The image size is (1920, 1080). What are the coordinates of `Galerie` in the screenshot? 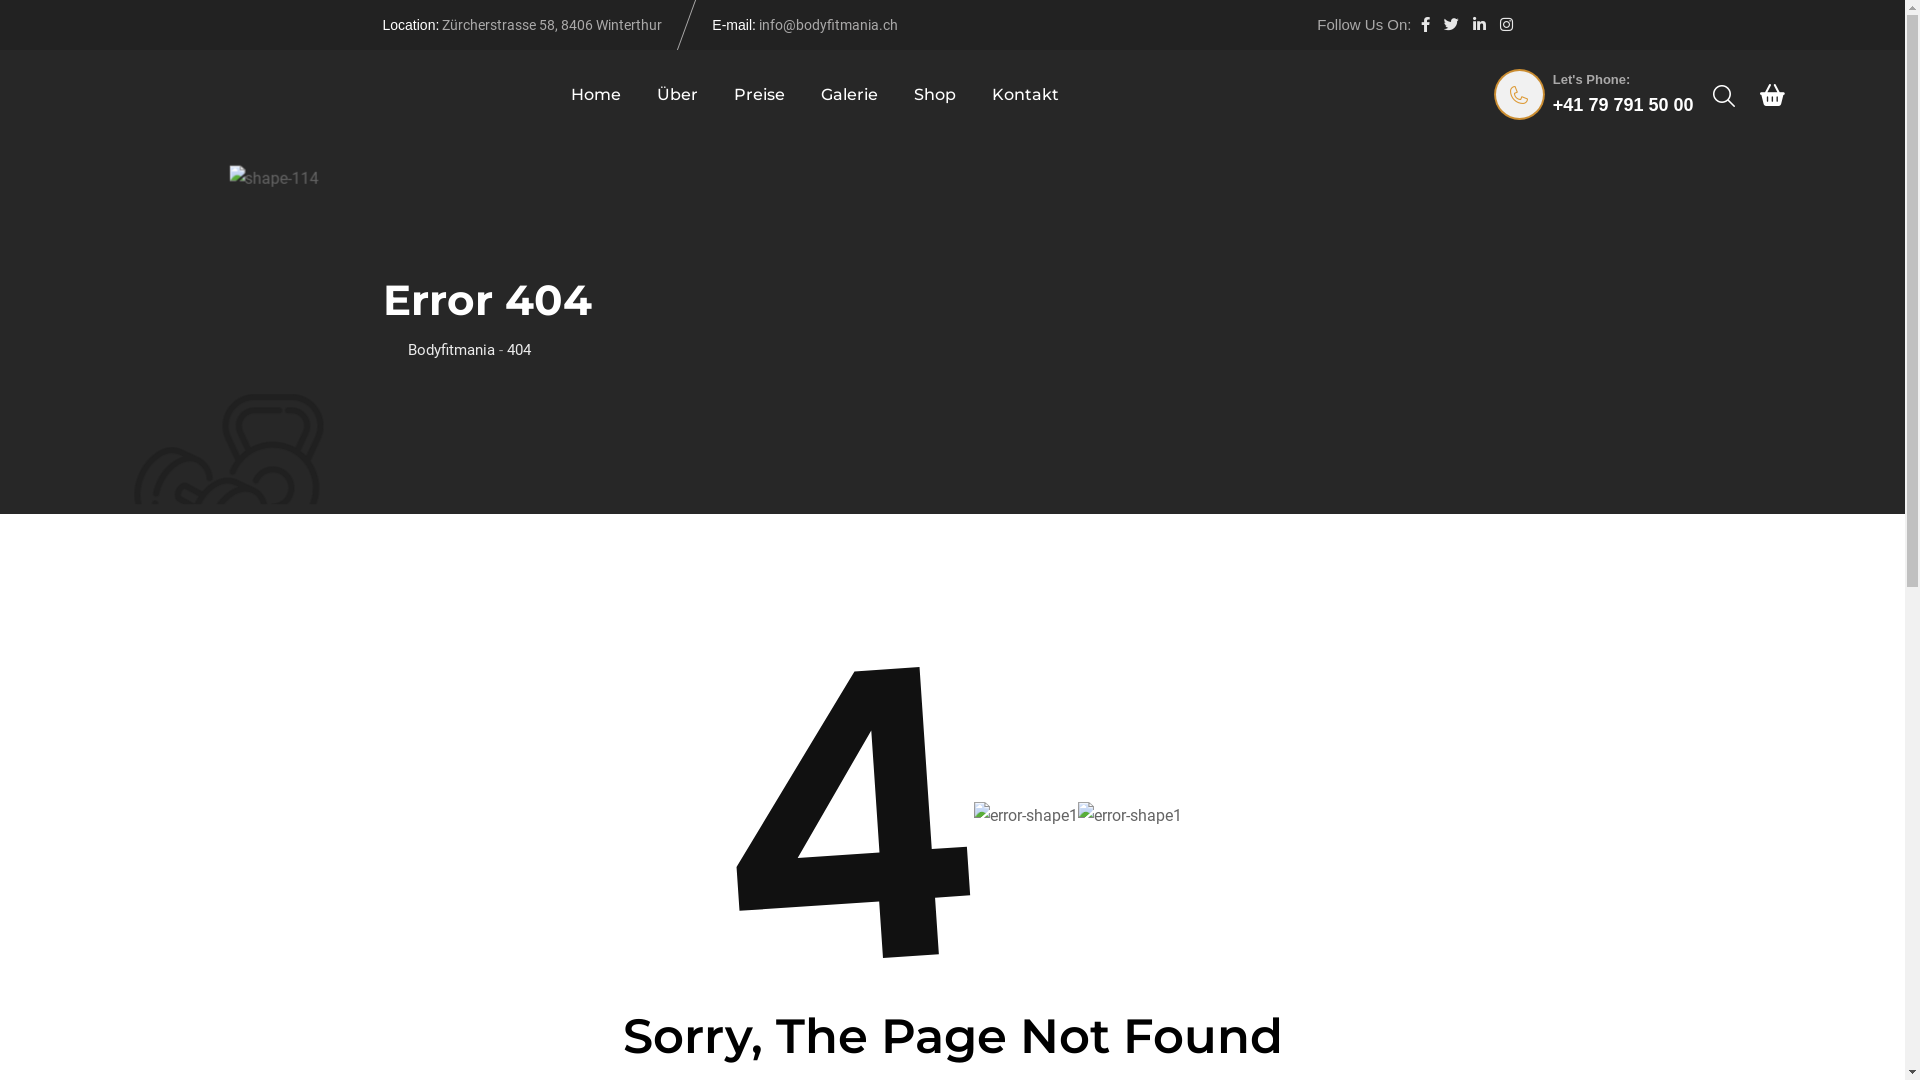 It's located at (850, 95).